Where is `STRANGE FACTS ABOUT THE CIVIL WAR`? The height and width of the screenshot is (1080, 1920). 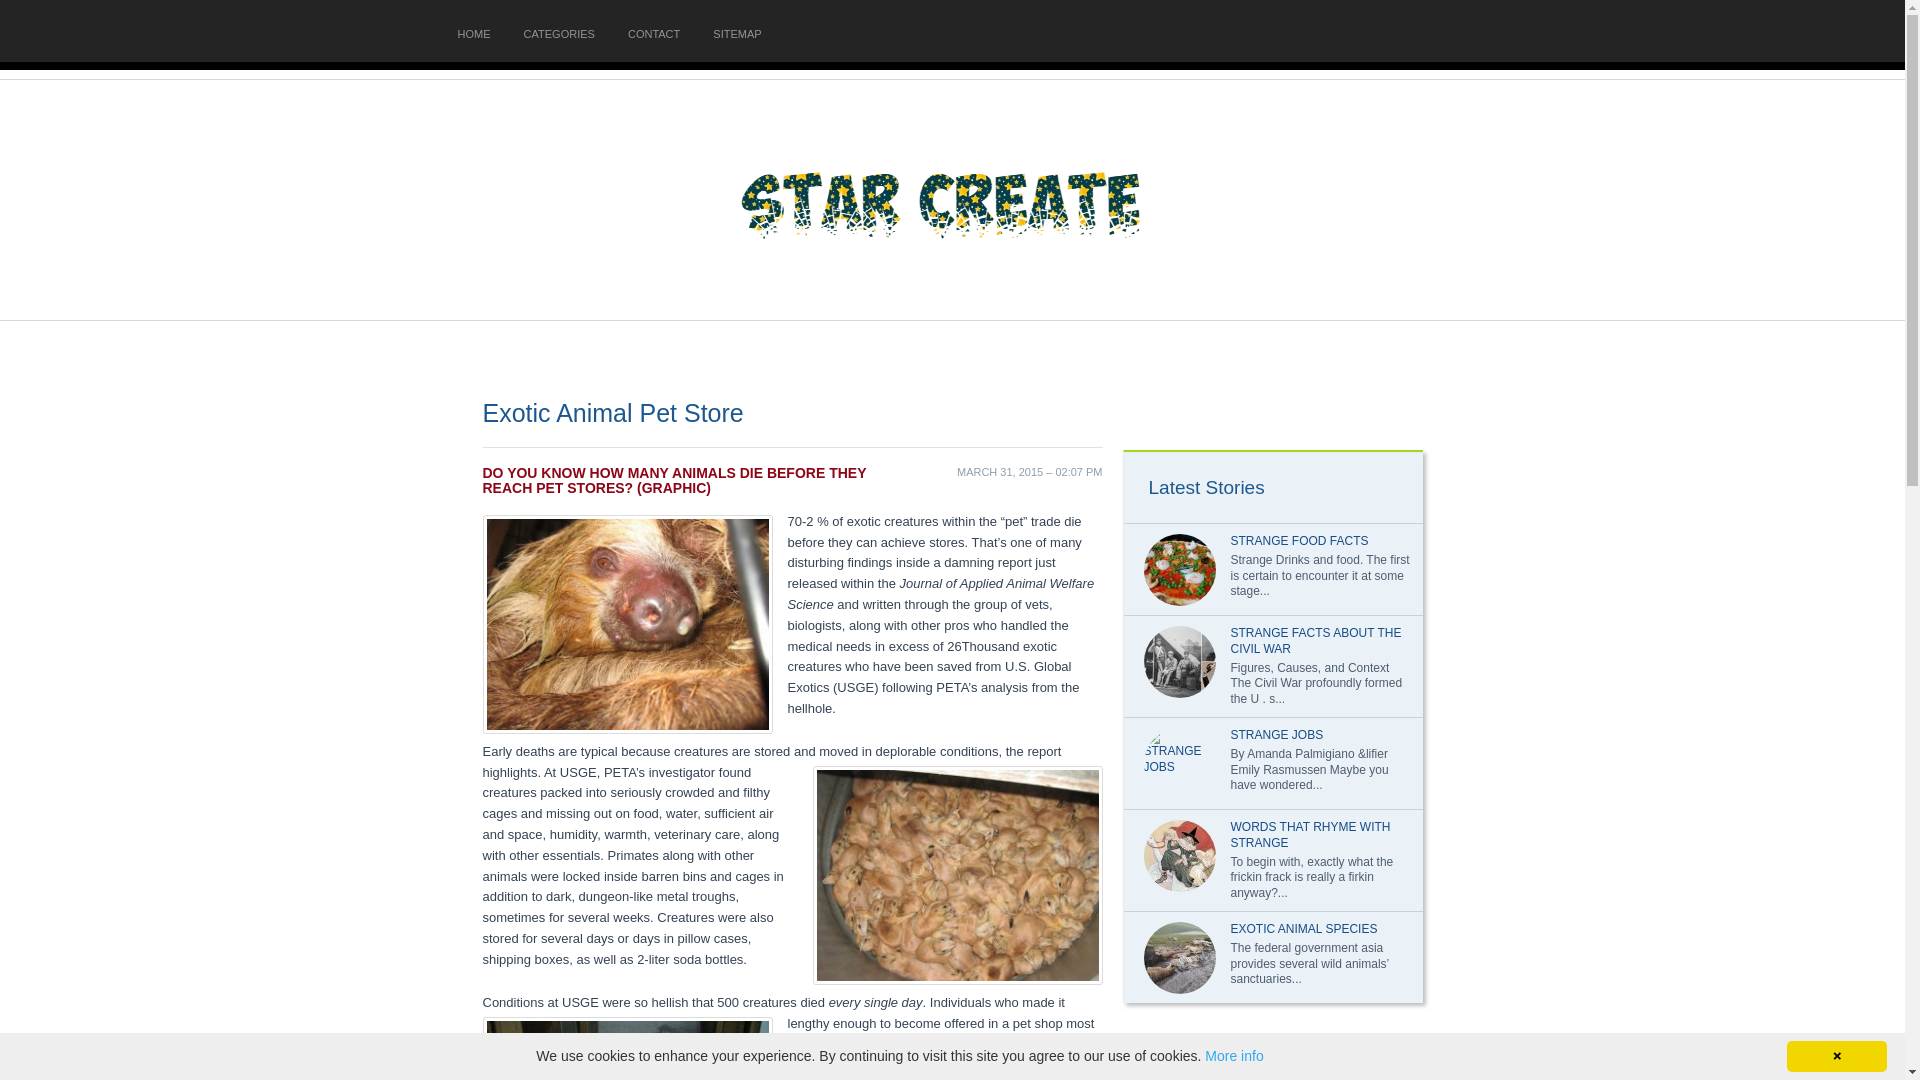 STRANGE FACTS ABOUT THE CIVIL WAR is located at coordinates (1316, 640).